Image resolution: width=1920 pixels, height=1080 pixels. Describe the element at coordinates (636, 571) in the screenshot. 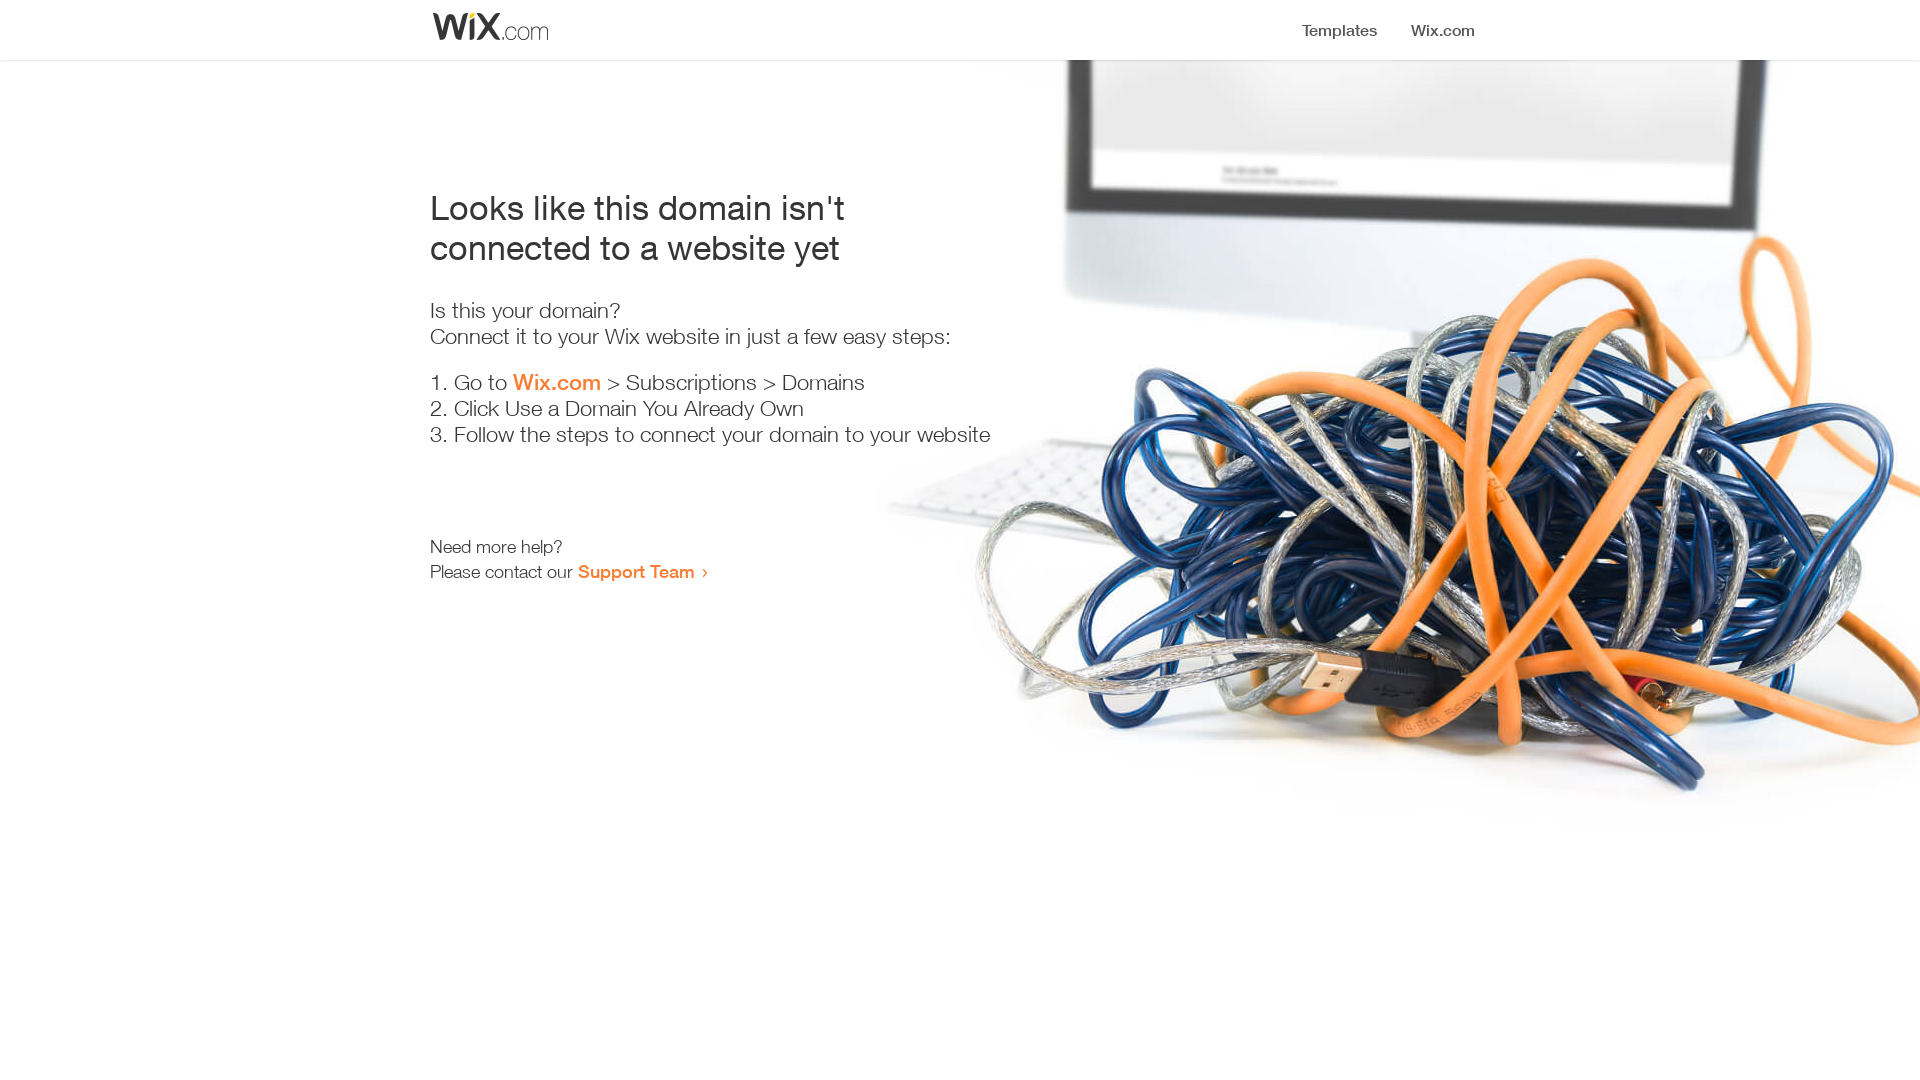

I see `Support Team` at that location.